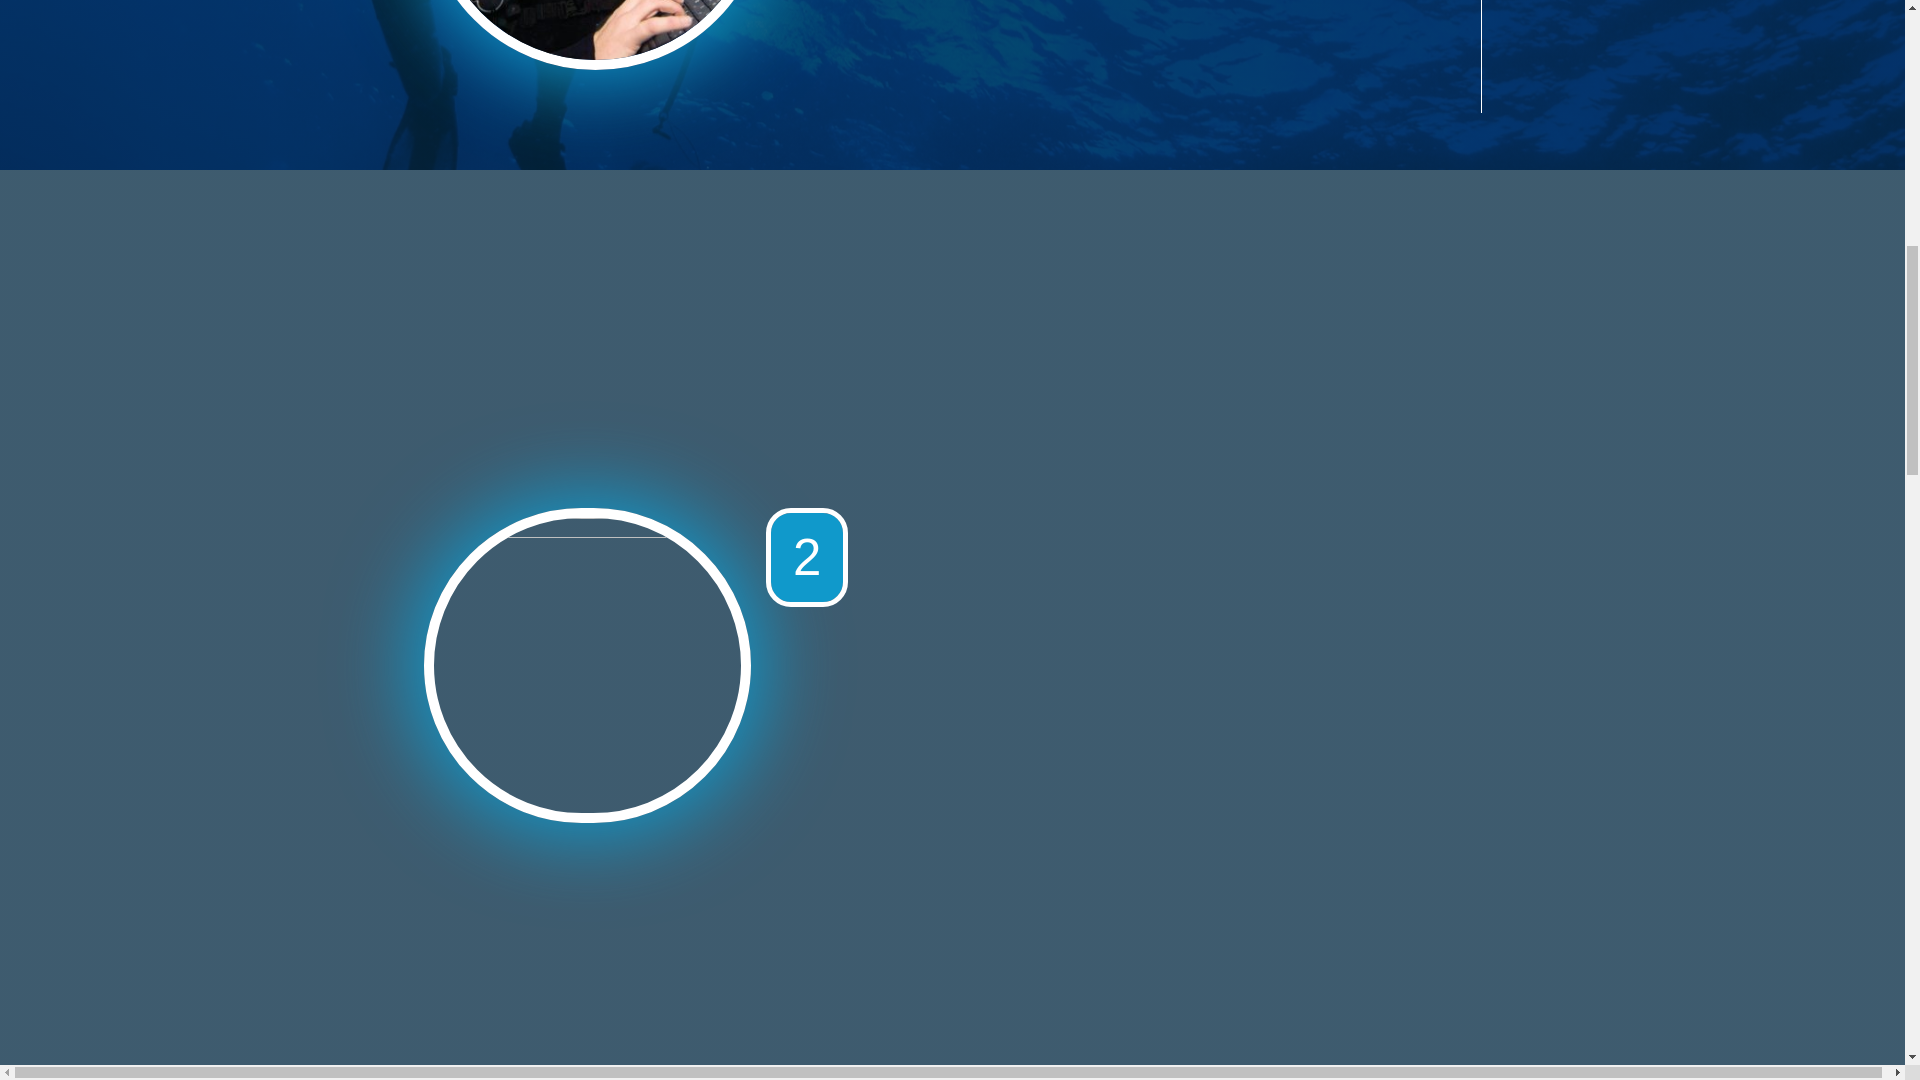 Image resolution: width=1920 pixels, height=1080 pixels. Describe the element at coordinates (594, 30) in the screenshot. I see `PADI-eLearning` at that location.